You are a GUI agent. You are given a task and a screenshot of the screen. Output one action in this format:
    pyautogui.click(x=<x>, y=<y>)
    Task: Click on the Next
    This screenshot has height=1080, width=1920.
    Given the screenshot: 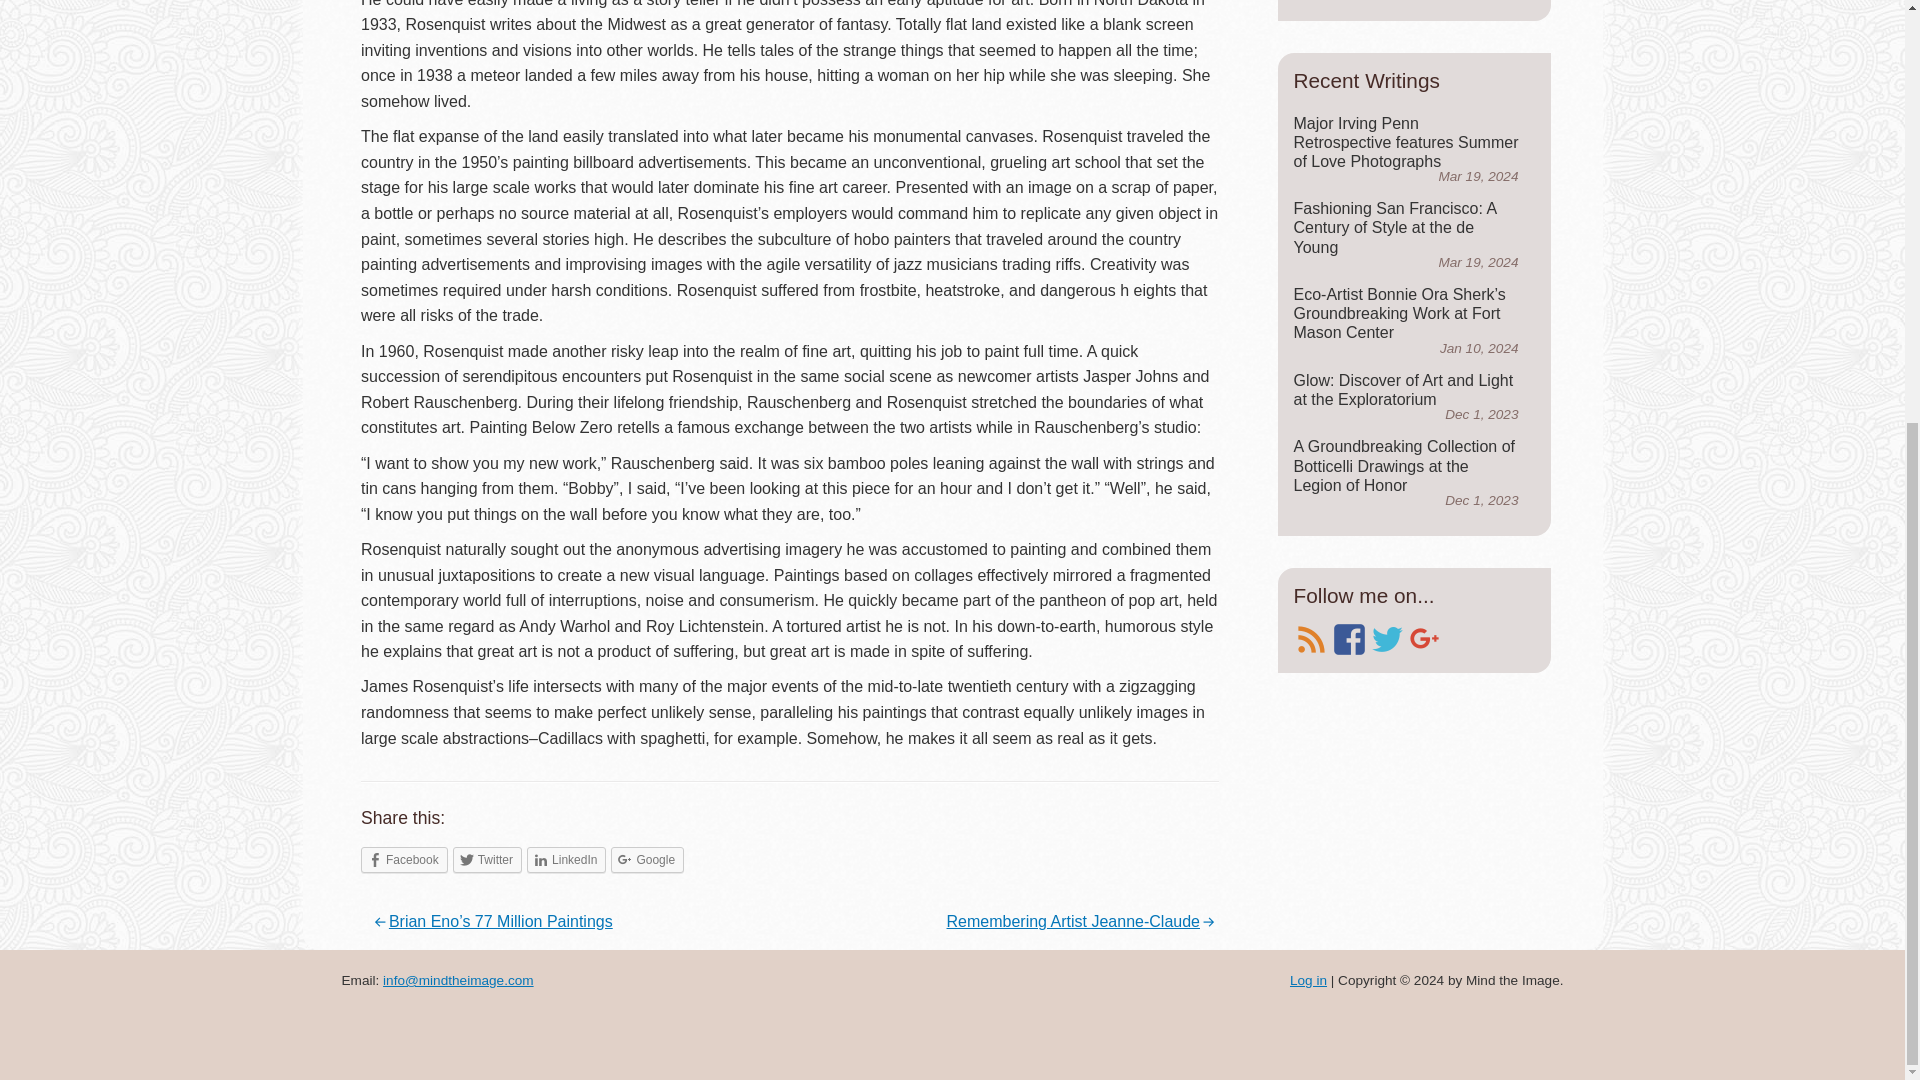 What is the action you would take?
    pyautogui.click(x=1082, y=920)
    